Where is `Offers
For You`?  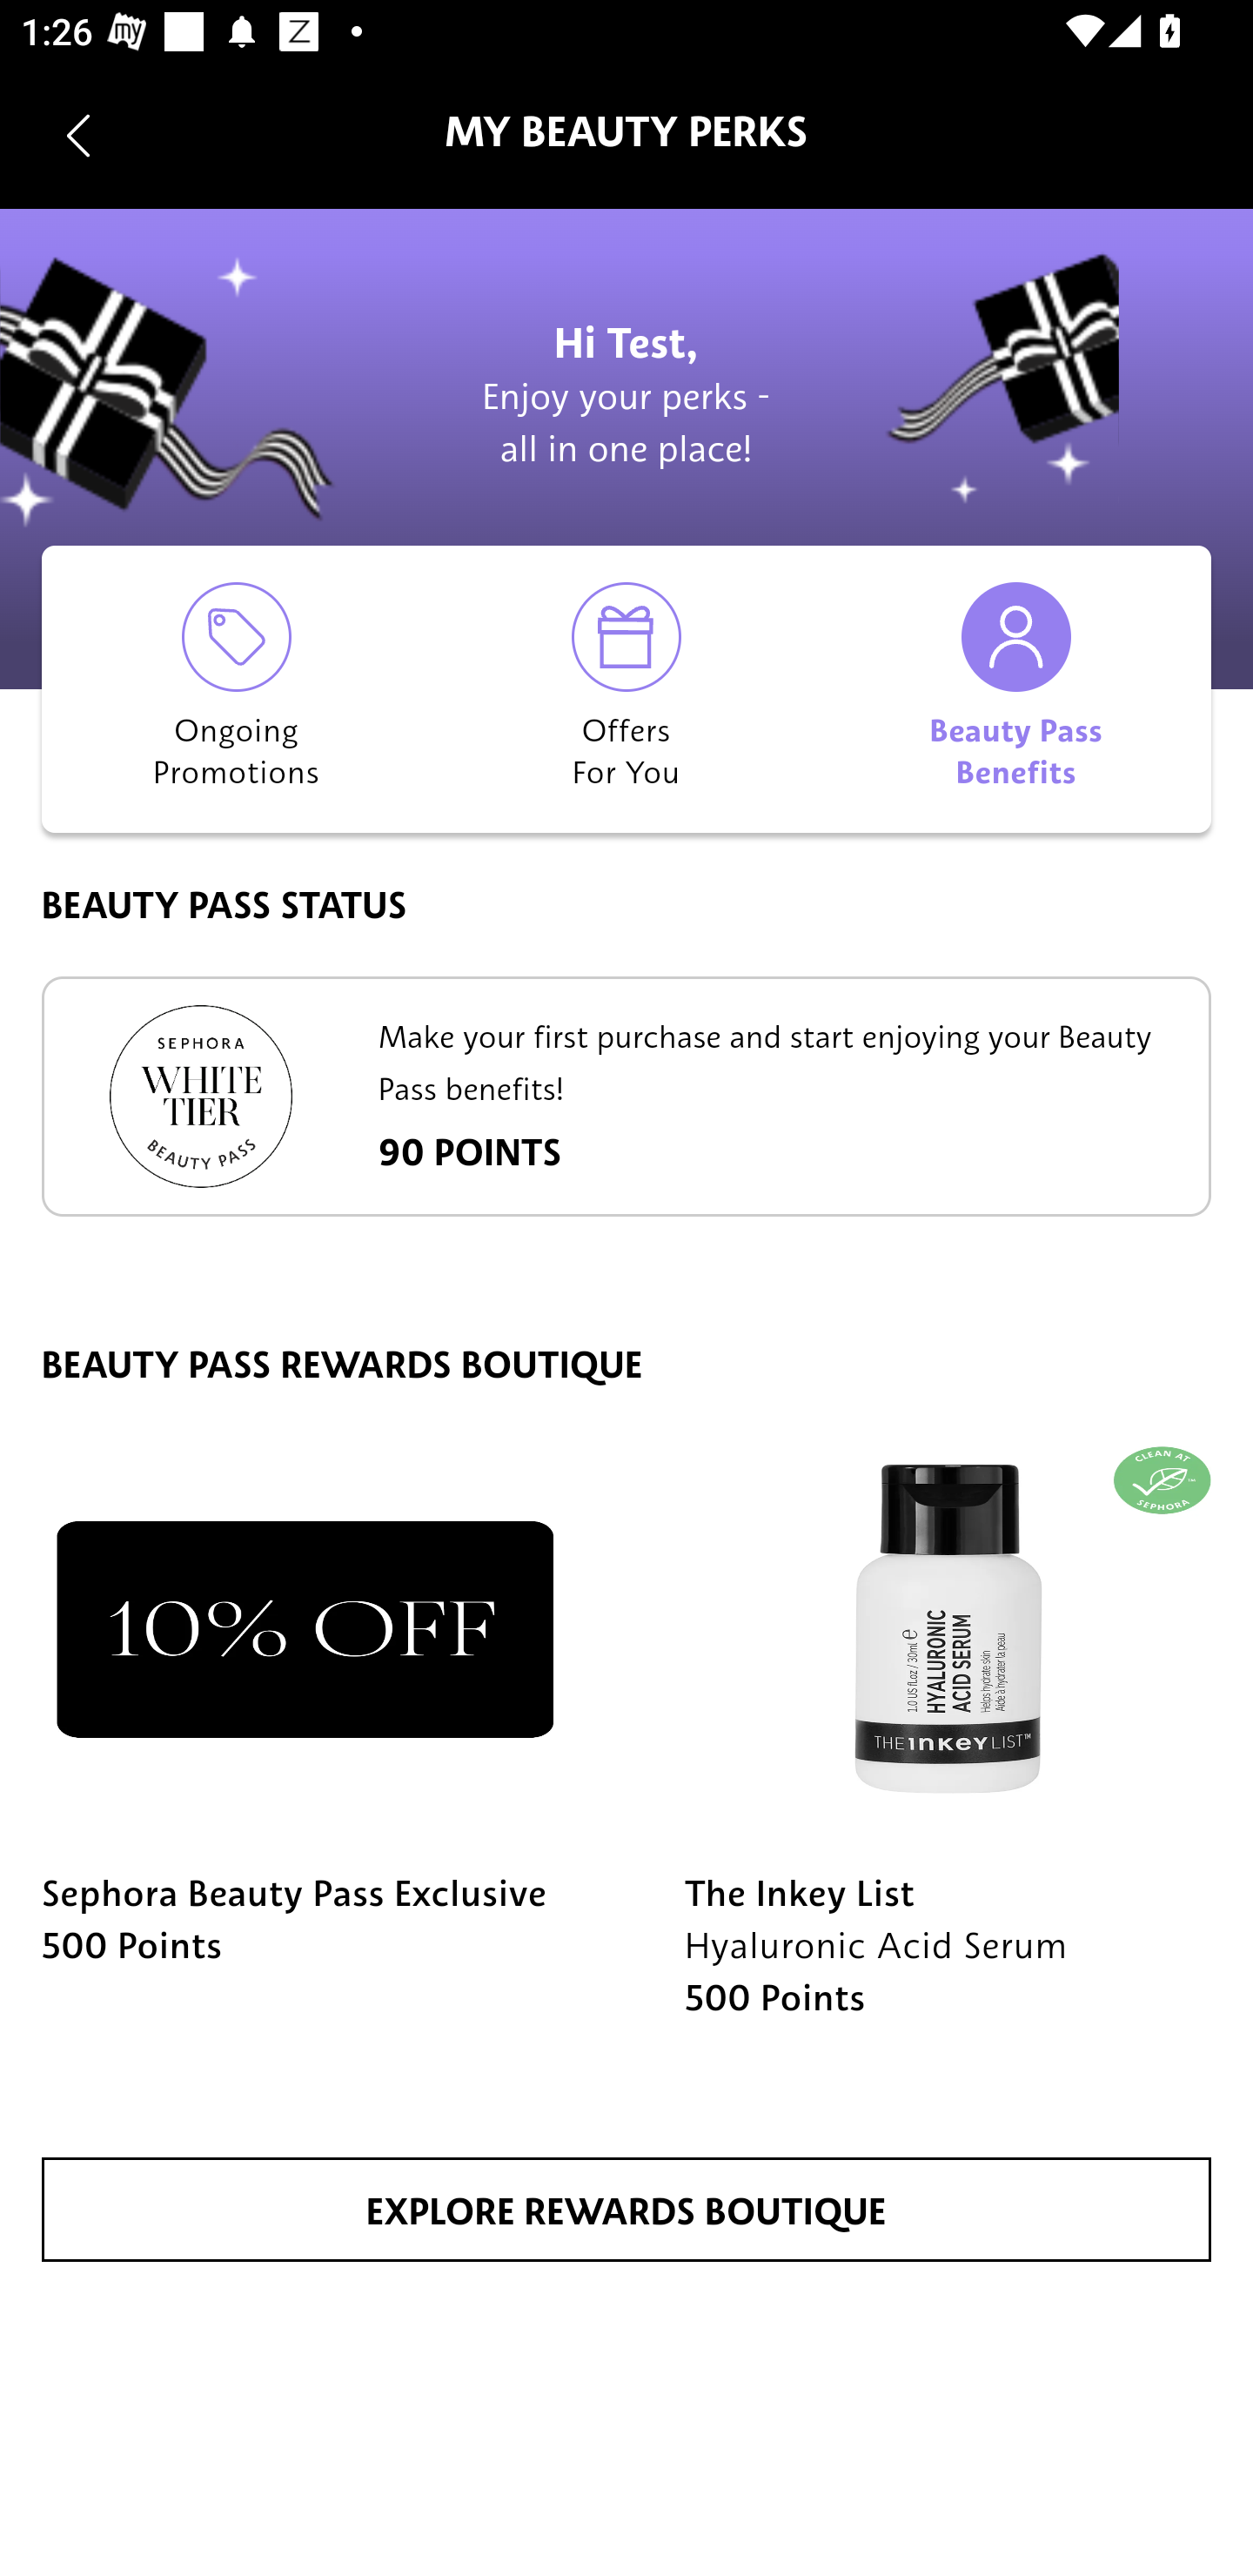
Offers
For You is located at coordinates (626, 688).